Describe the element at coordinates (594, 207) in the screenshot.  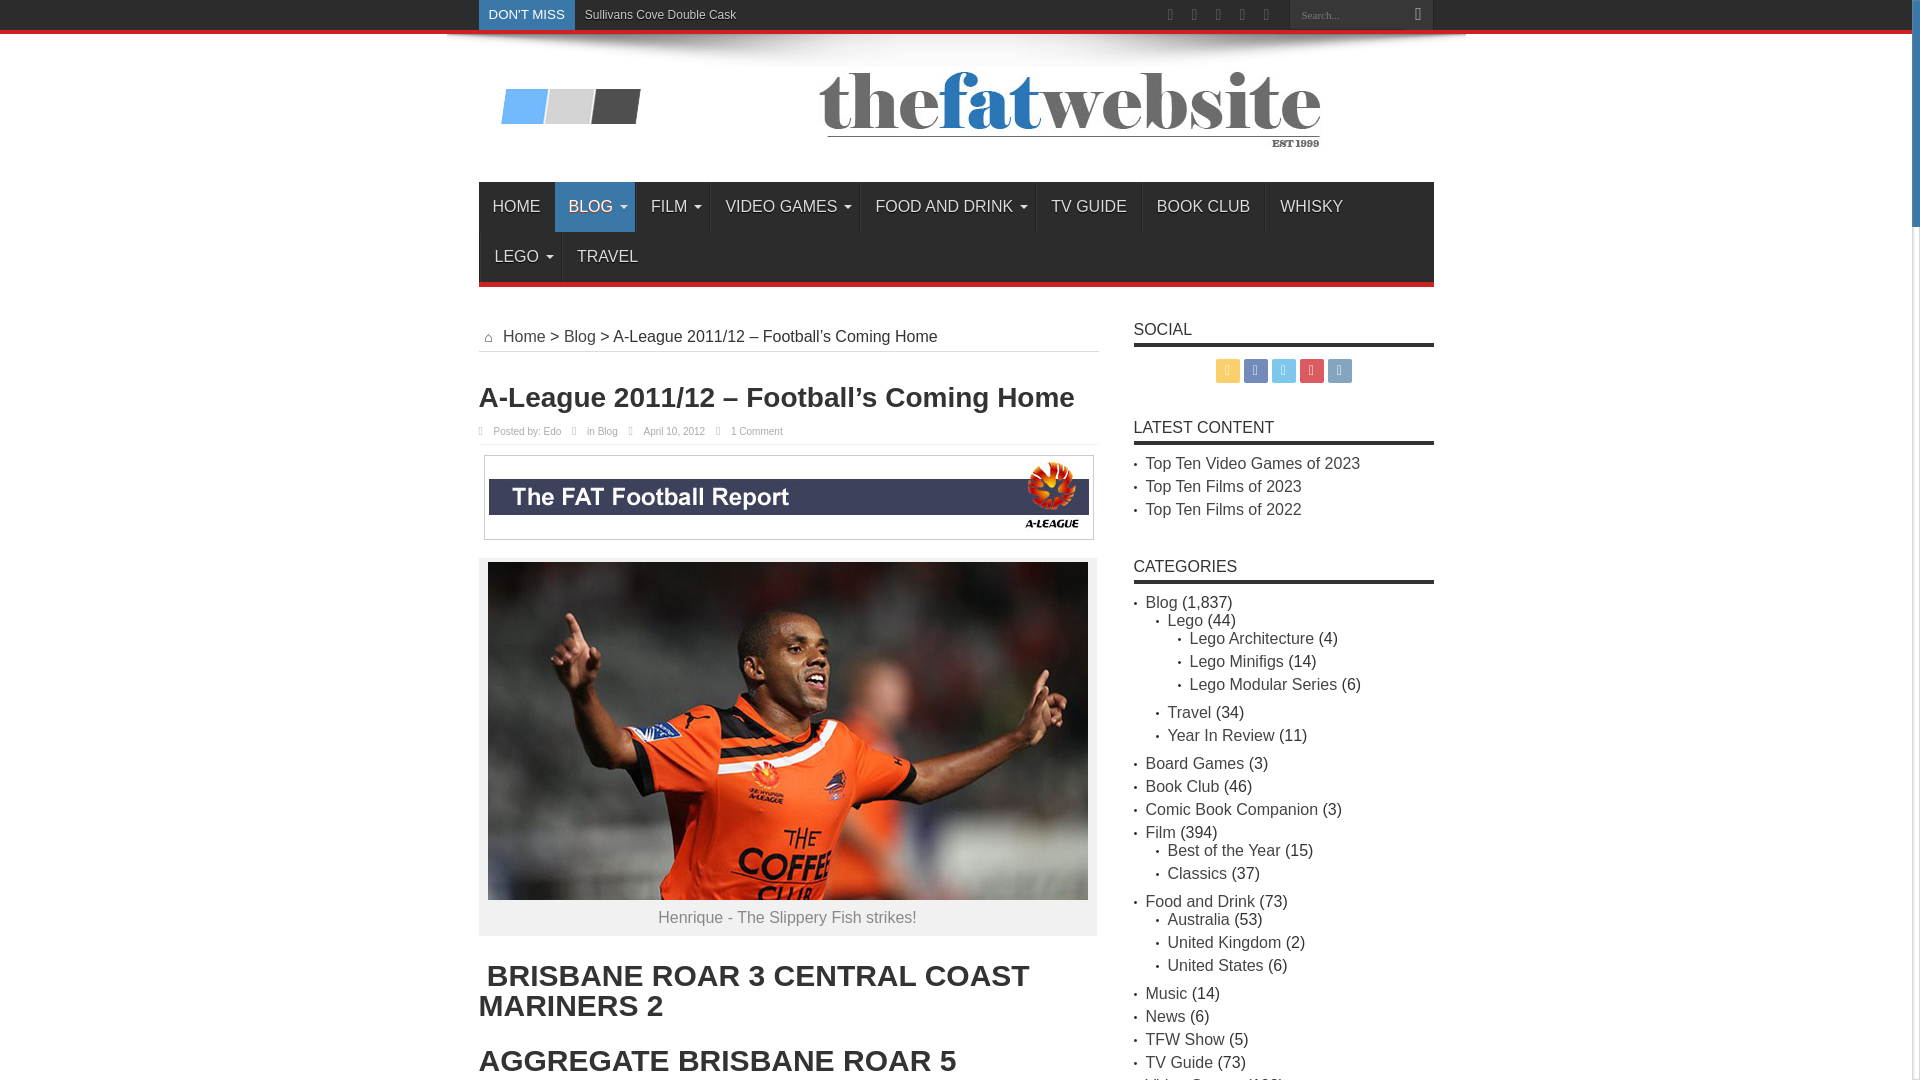
I see `BLOG` at that location.